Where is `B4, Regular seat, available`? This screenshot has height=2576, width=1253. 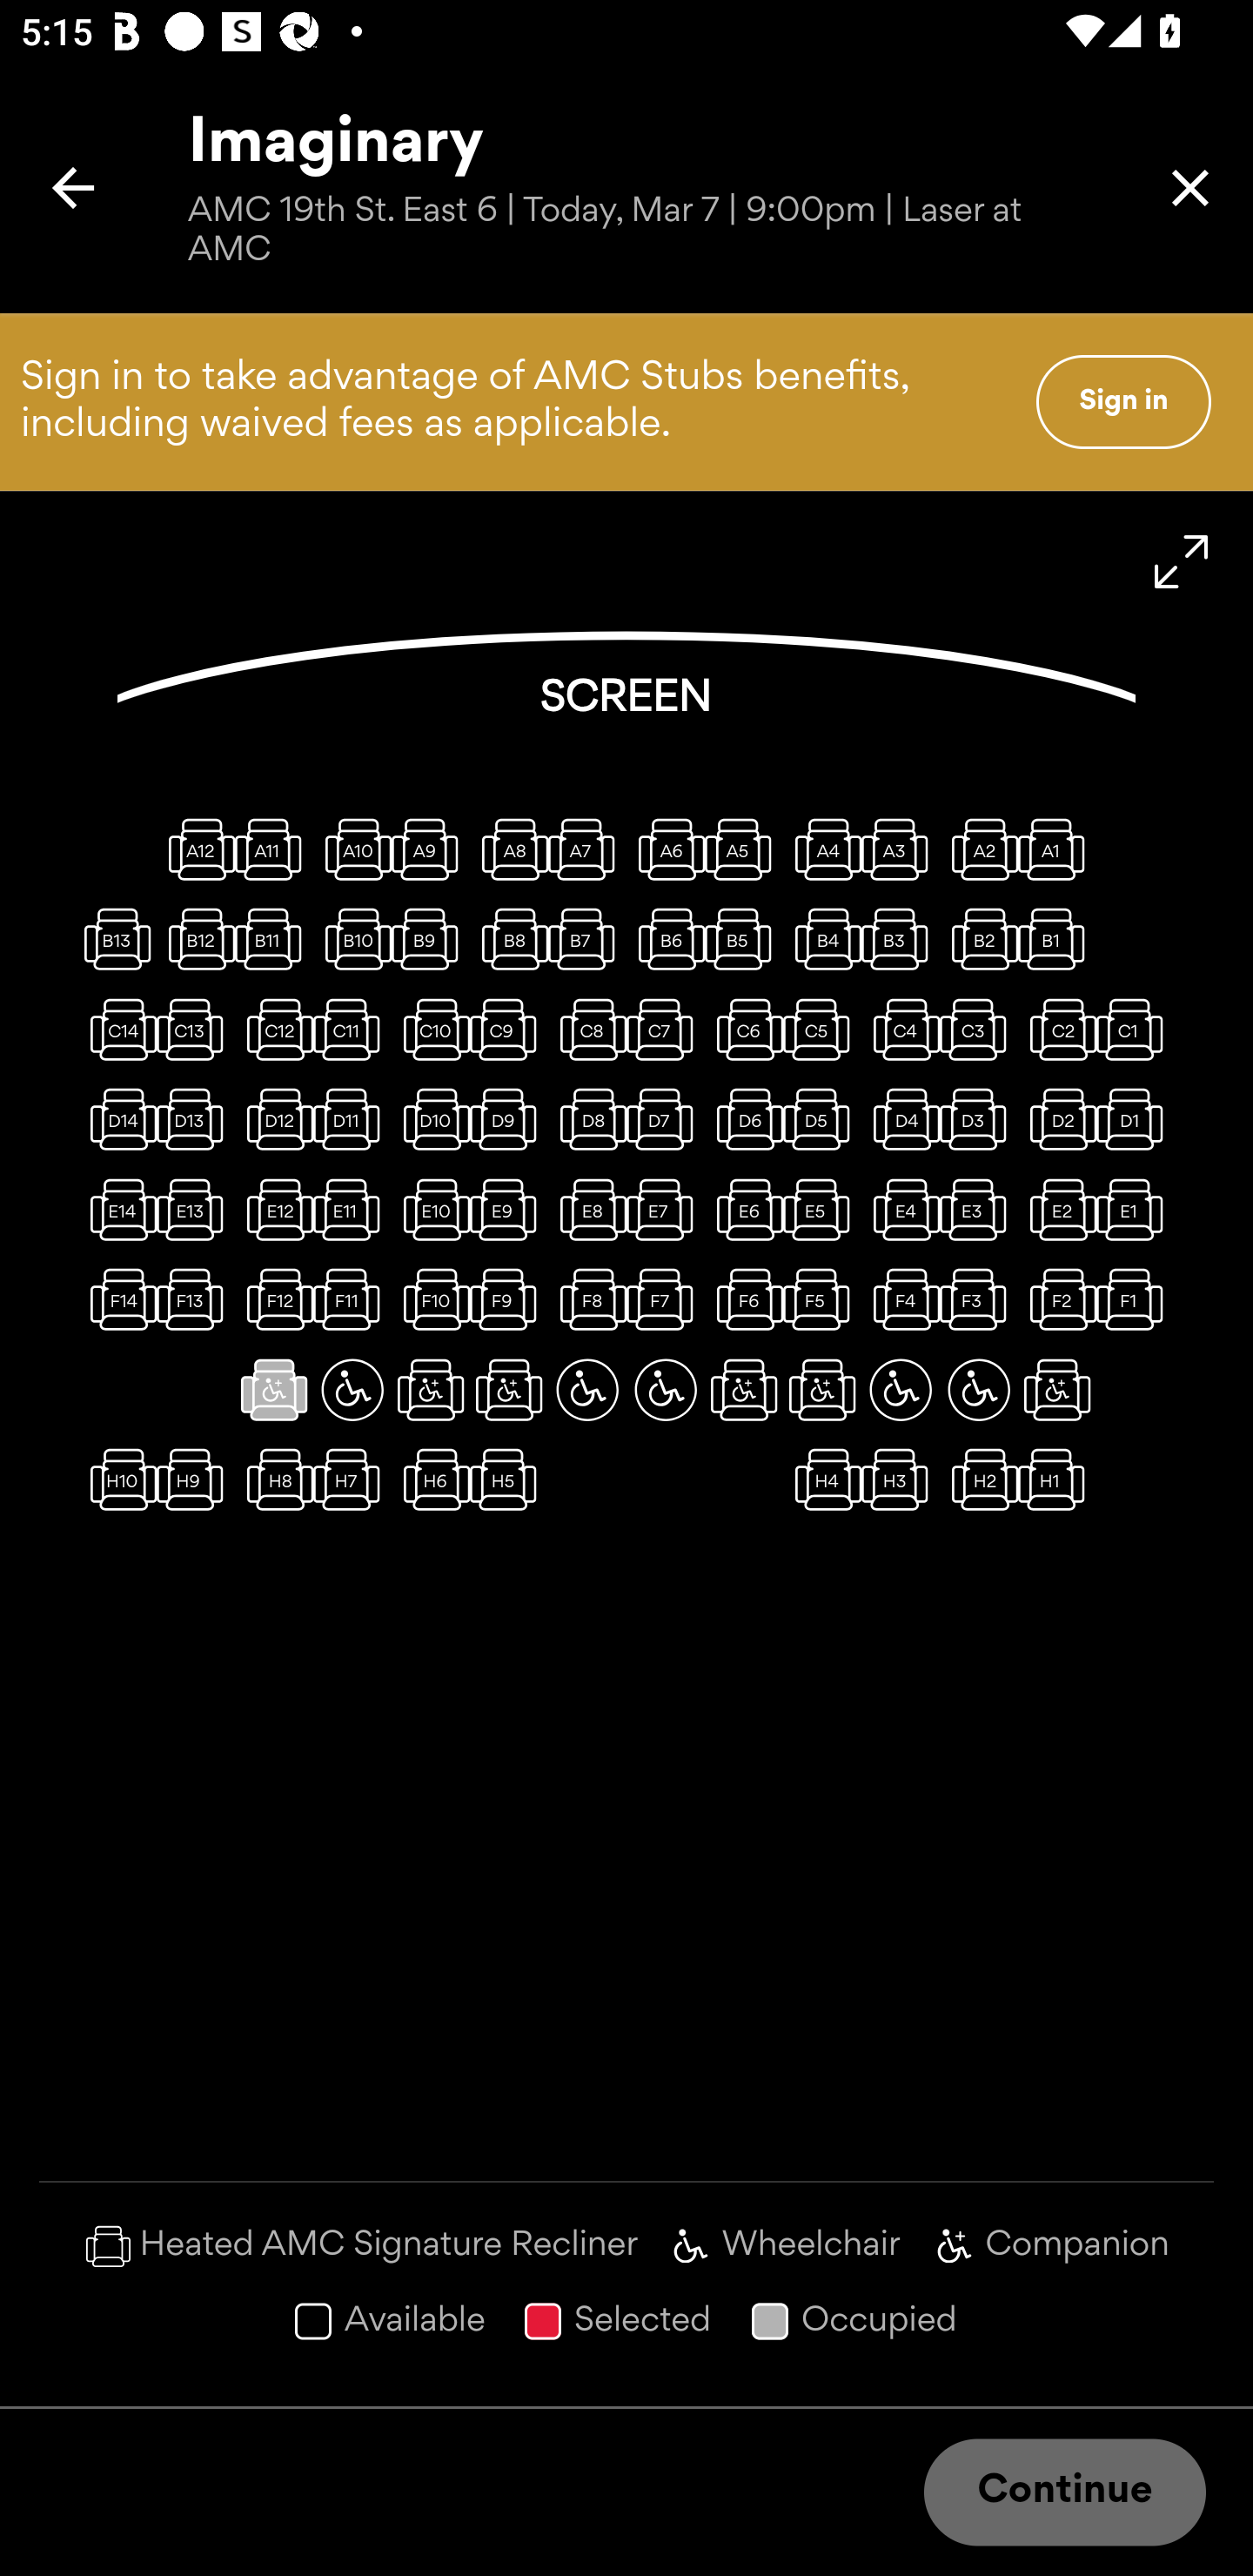
B4, Regular seat, available is located at coordinates (822, 938).